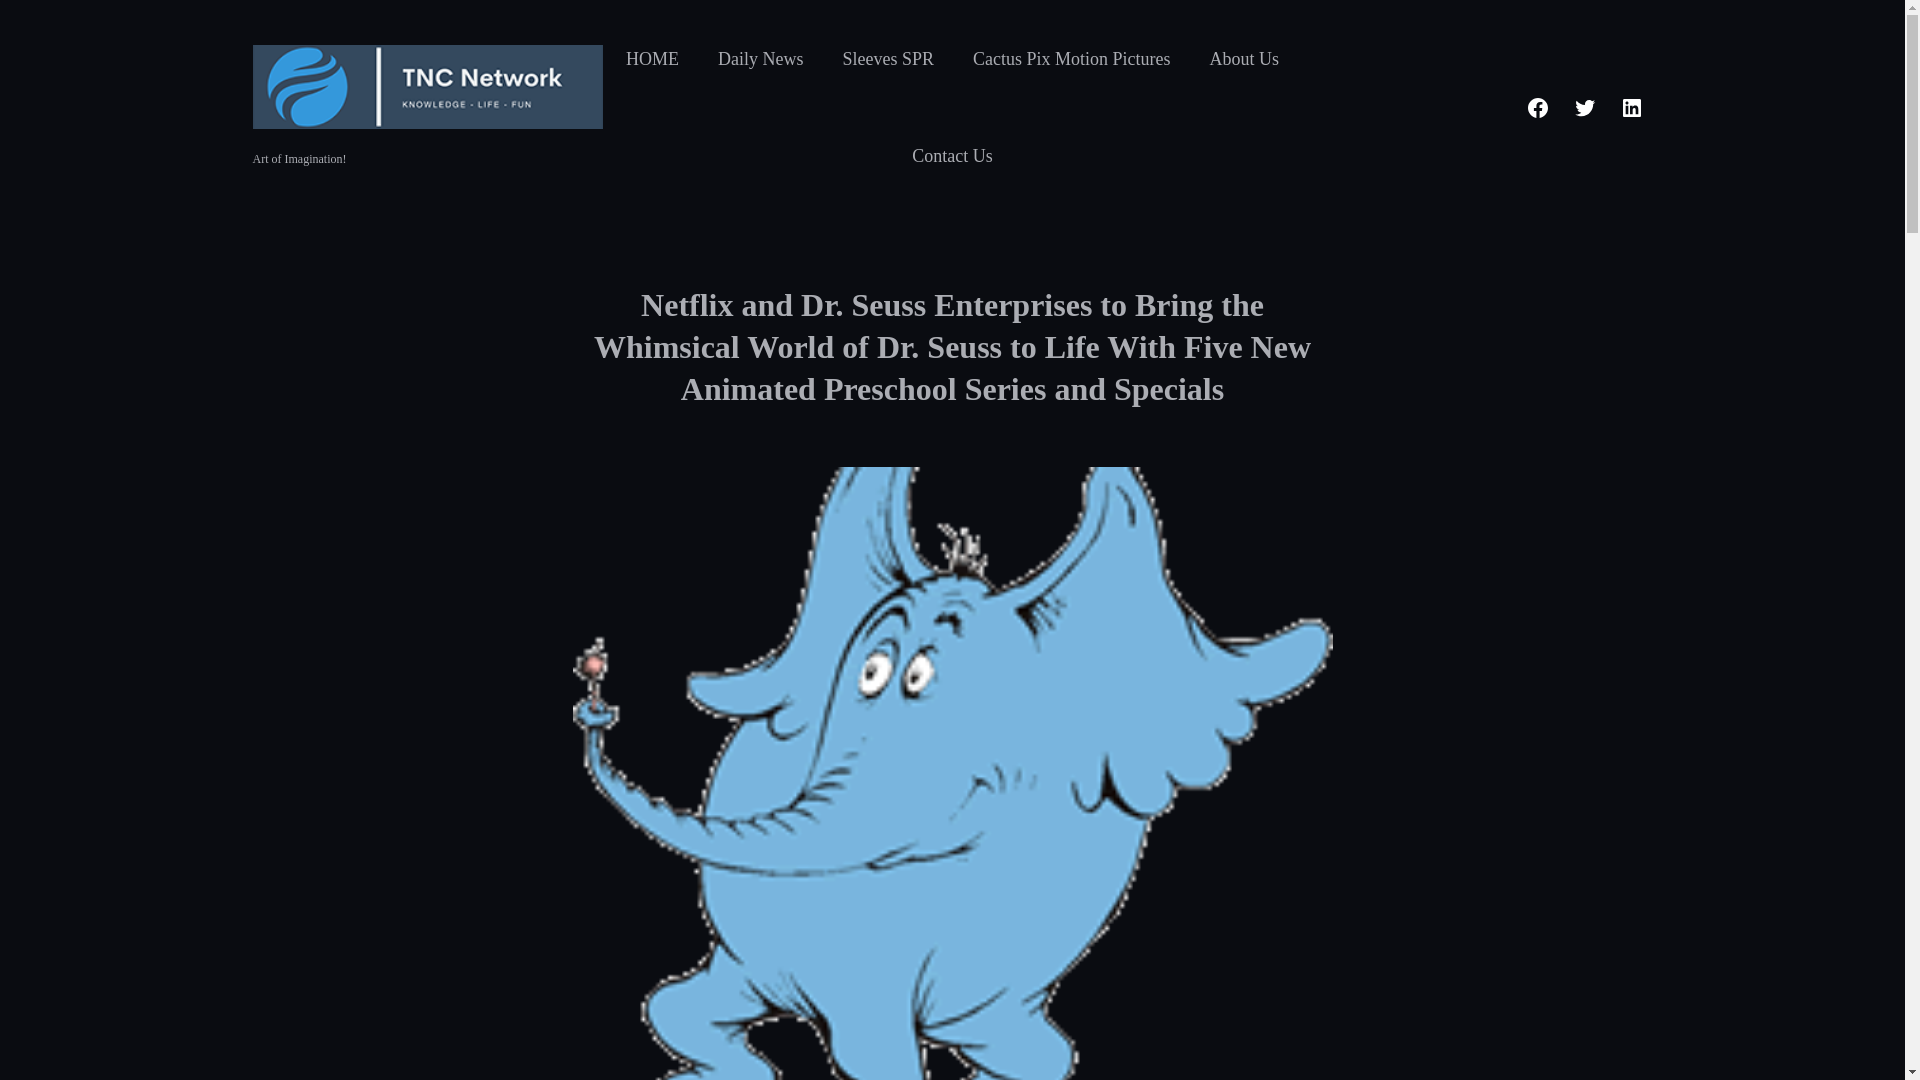 This screenshot has height=1080, width=1920. What do you see at coordinates (1072, 58) in the screenshot?
I see `Cactus Pix Motion Pictures` at bounding box center [1072, 58].